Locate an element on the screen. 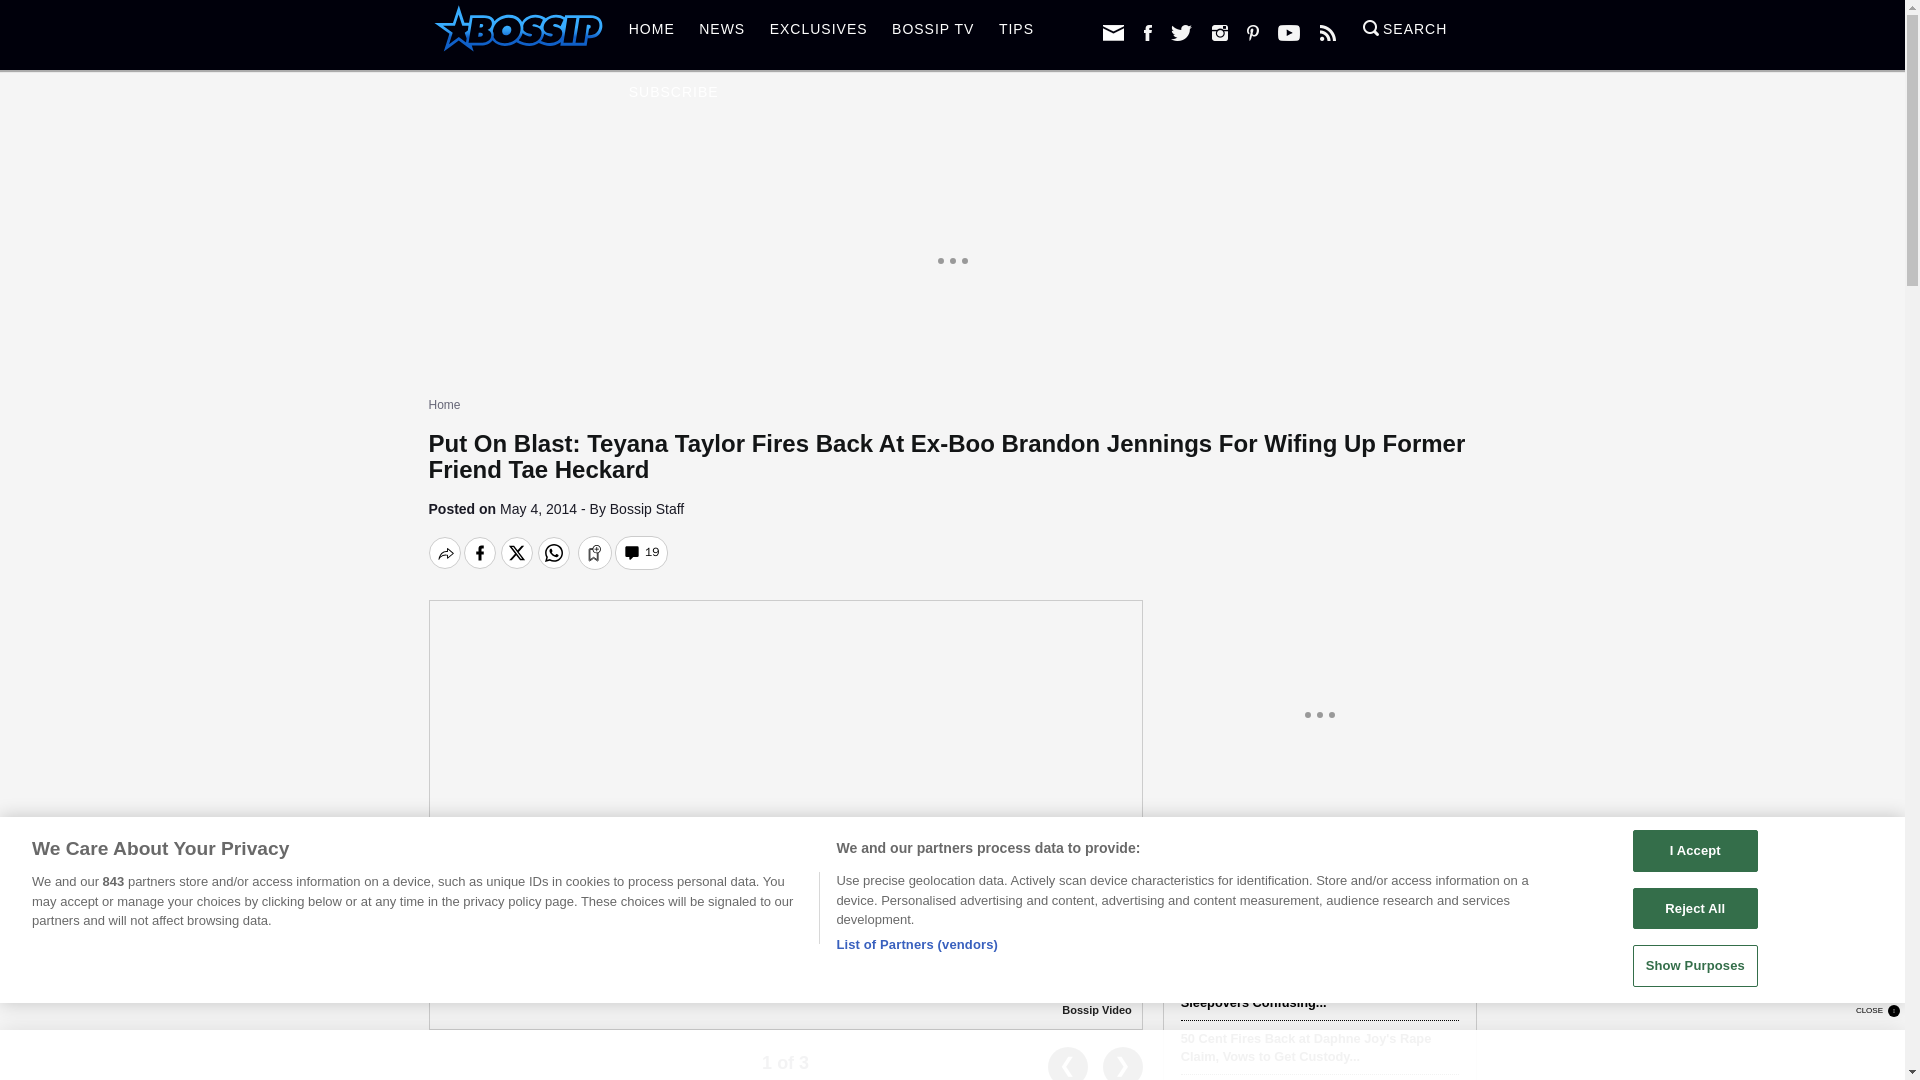  rss is located at coordinates (1328, 32).